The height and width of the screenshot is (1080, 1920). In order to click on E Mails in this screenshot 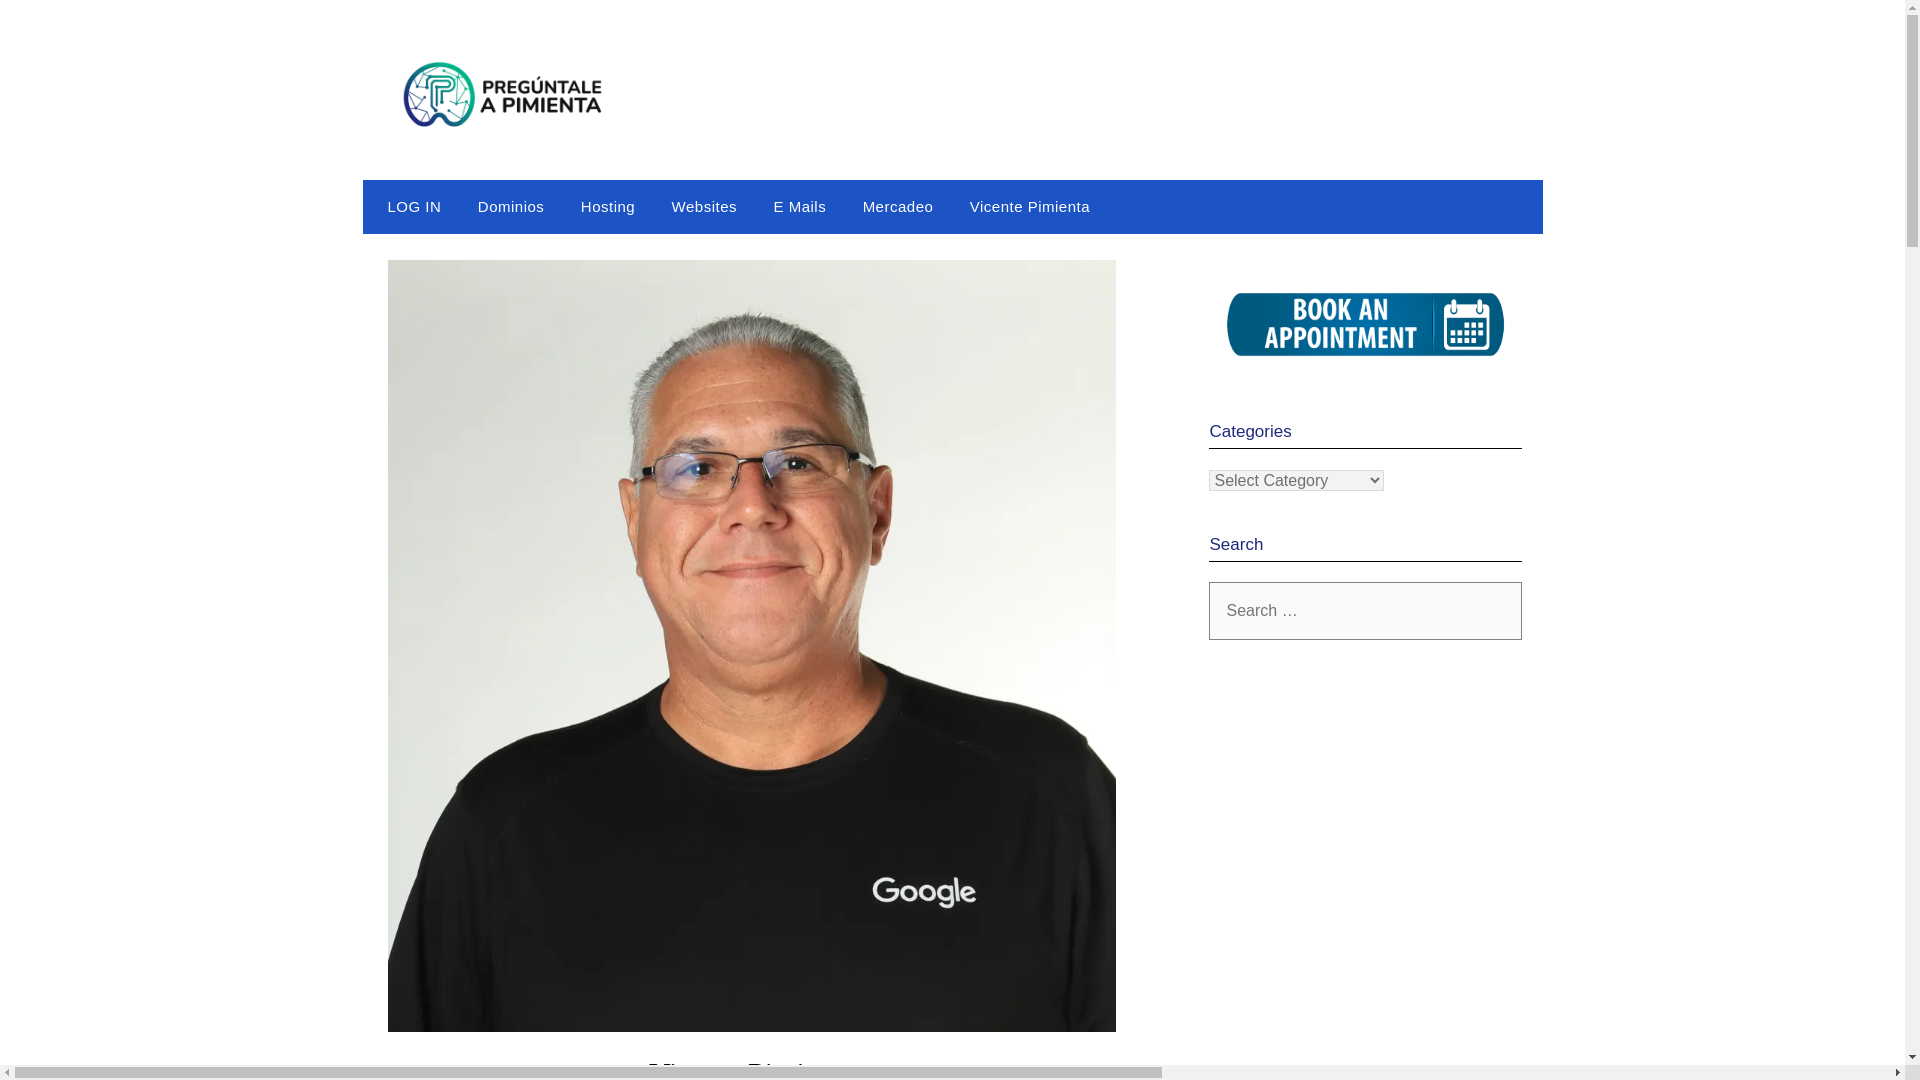, I will do `click(799, 207)`.